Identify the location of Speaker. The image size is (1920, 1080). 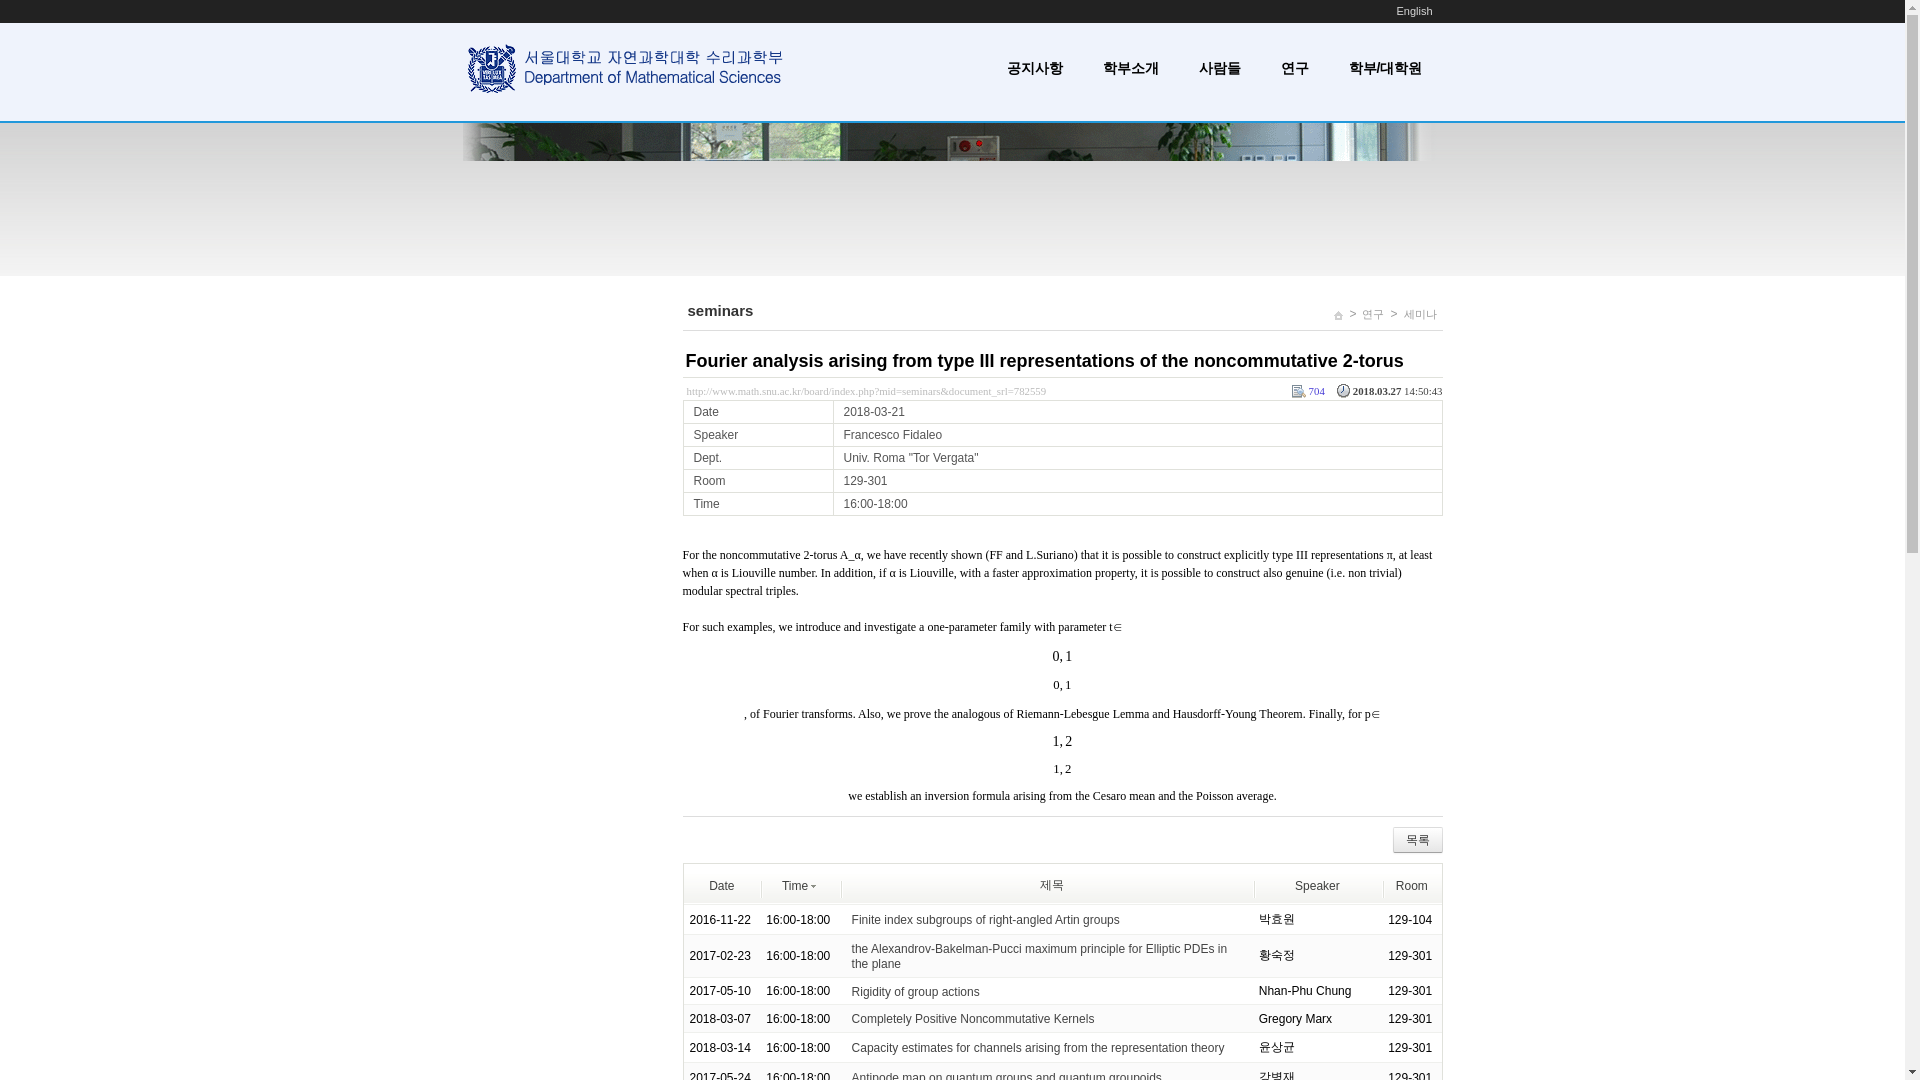
(1317, 885).